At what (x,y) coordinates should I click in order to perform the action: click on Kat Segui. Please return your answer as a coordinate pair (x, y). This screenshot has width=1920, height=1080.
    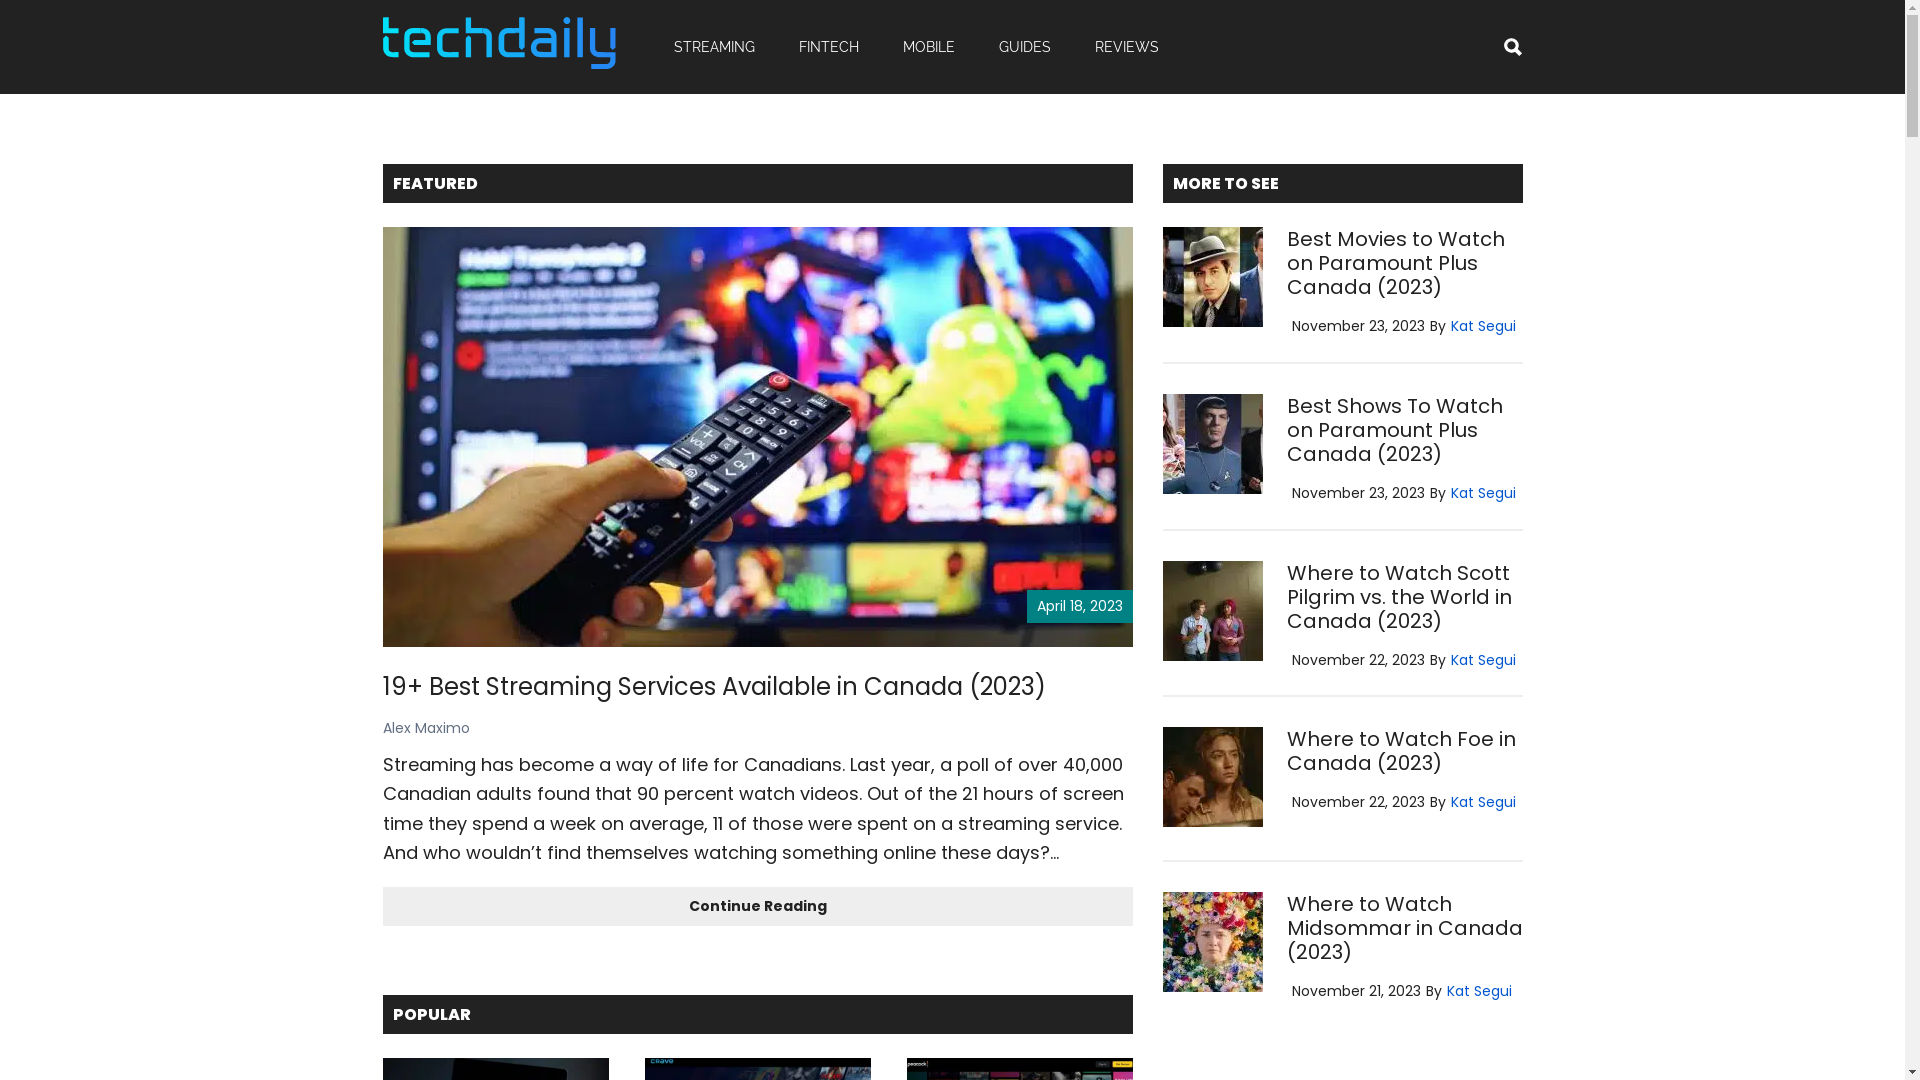
    Looking at the image, I should click on (1482, 660).